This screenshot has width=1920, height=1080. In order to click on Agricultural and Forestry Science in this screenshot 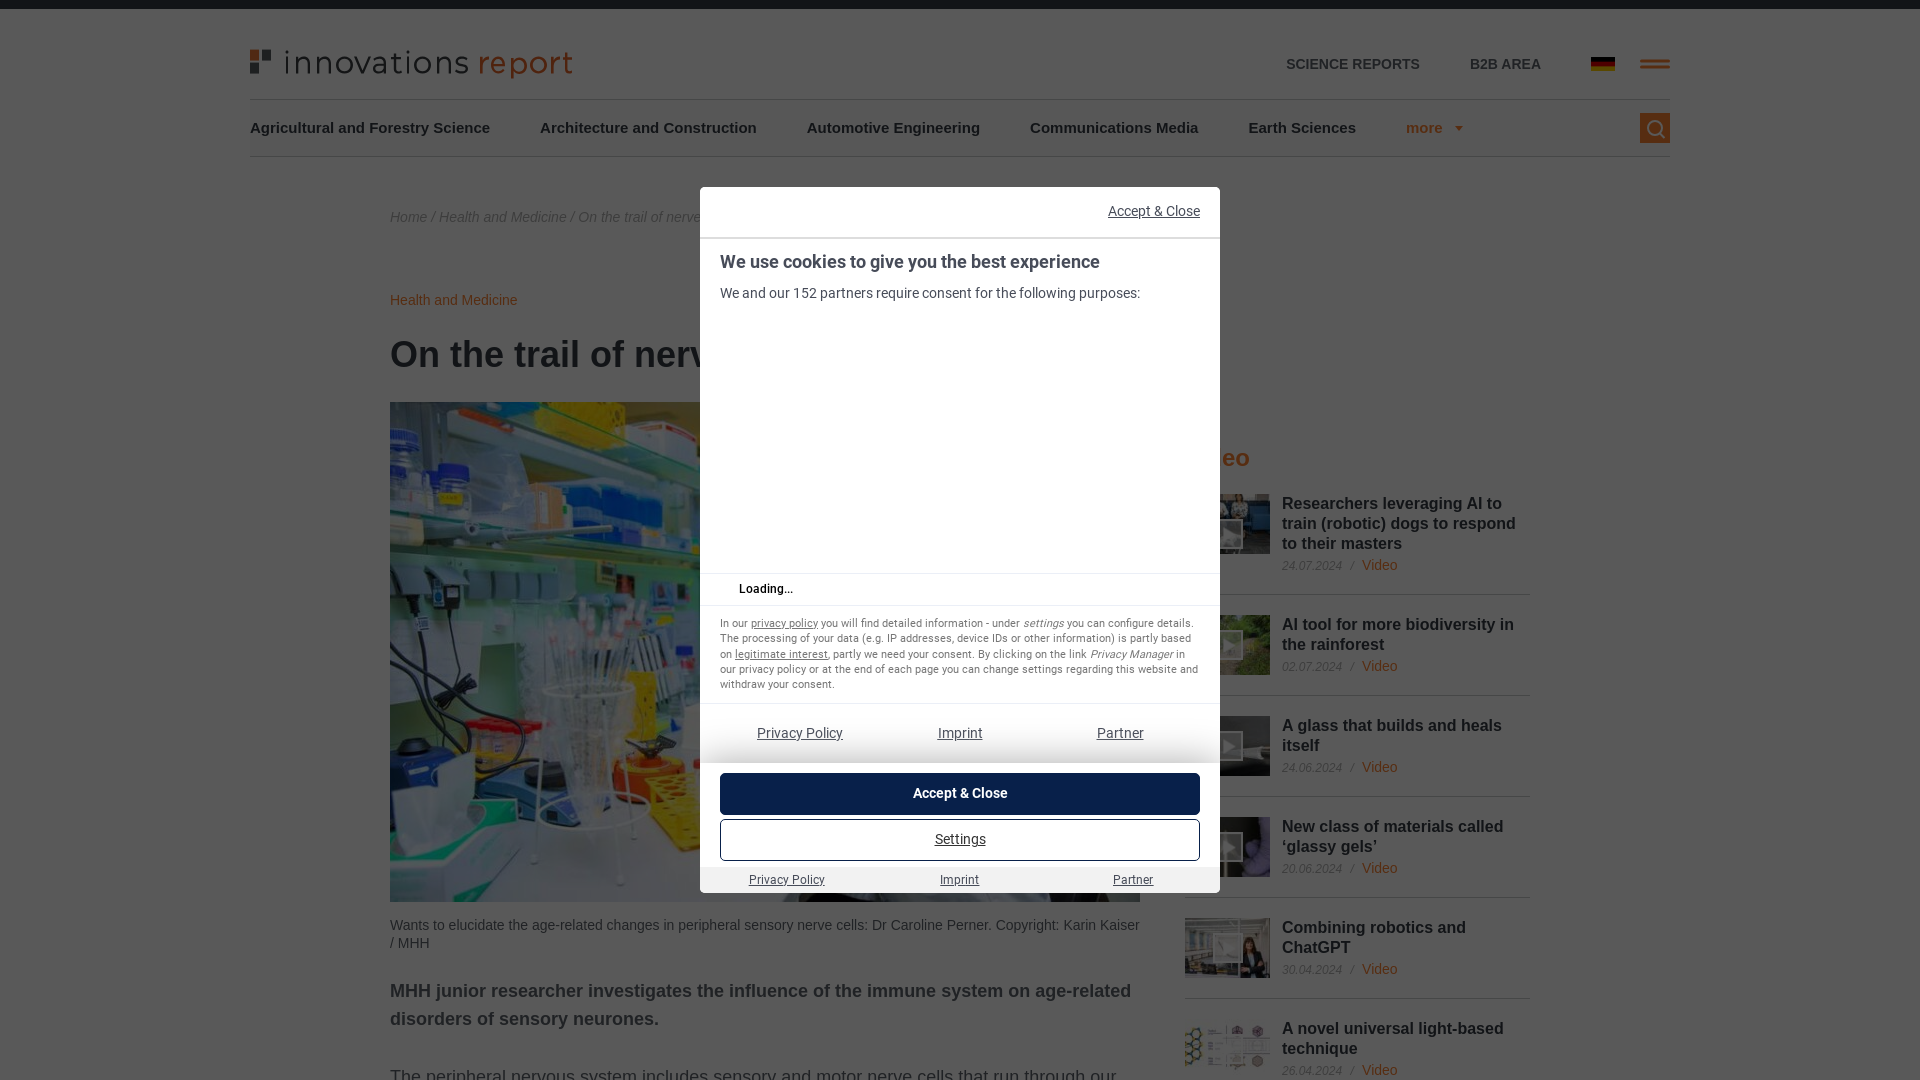, I will do `click(369, 128)`.